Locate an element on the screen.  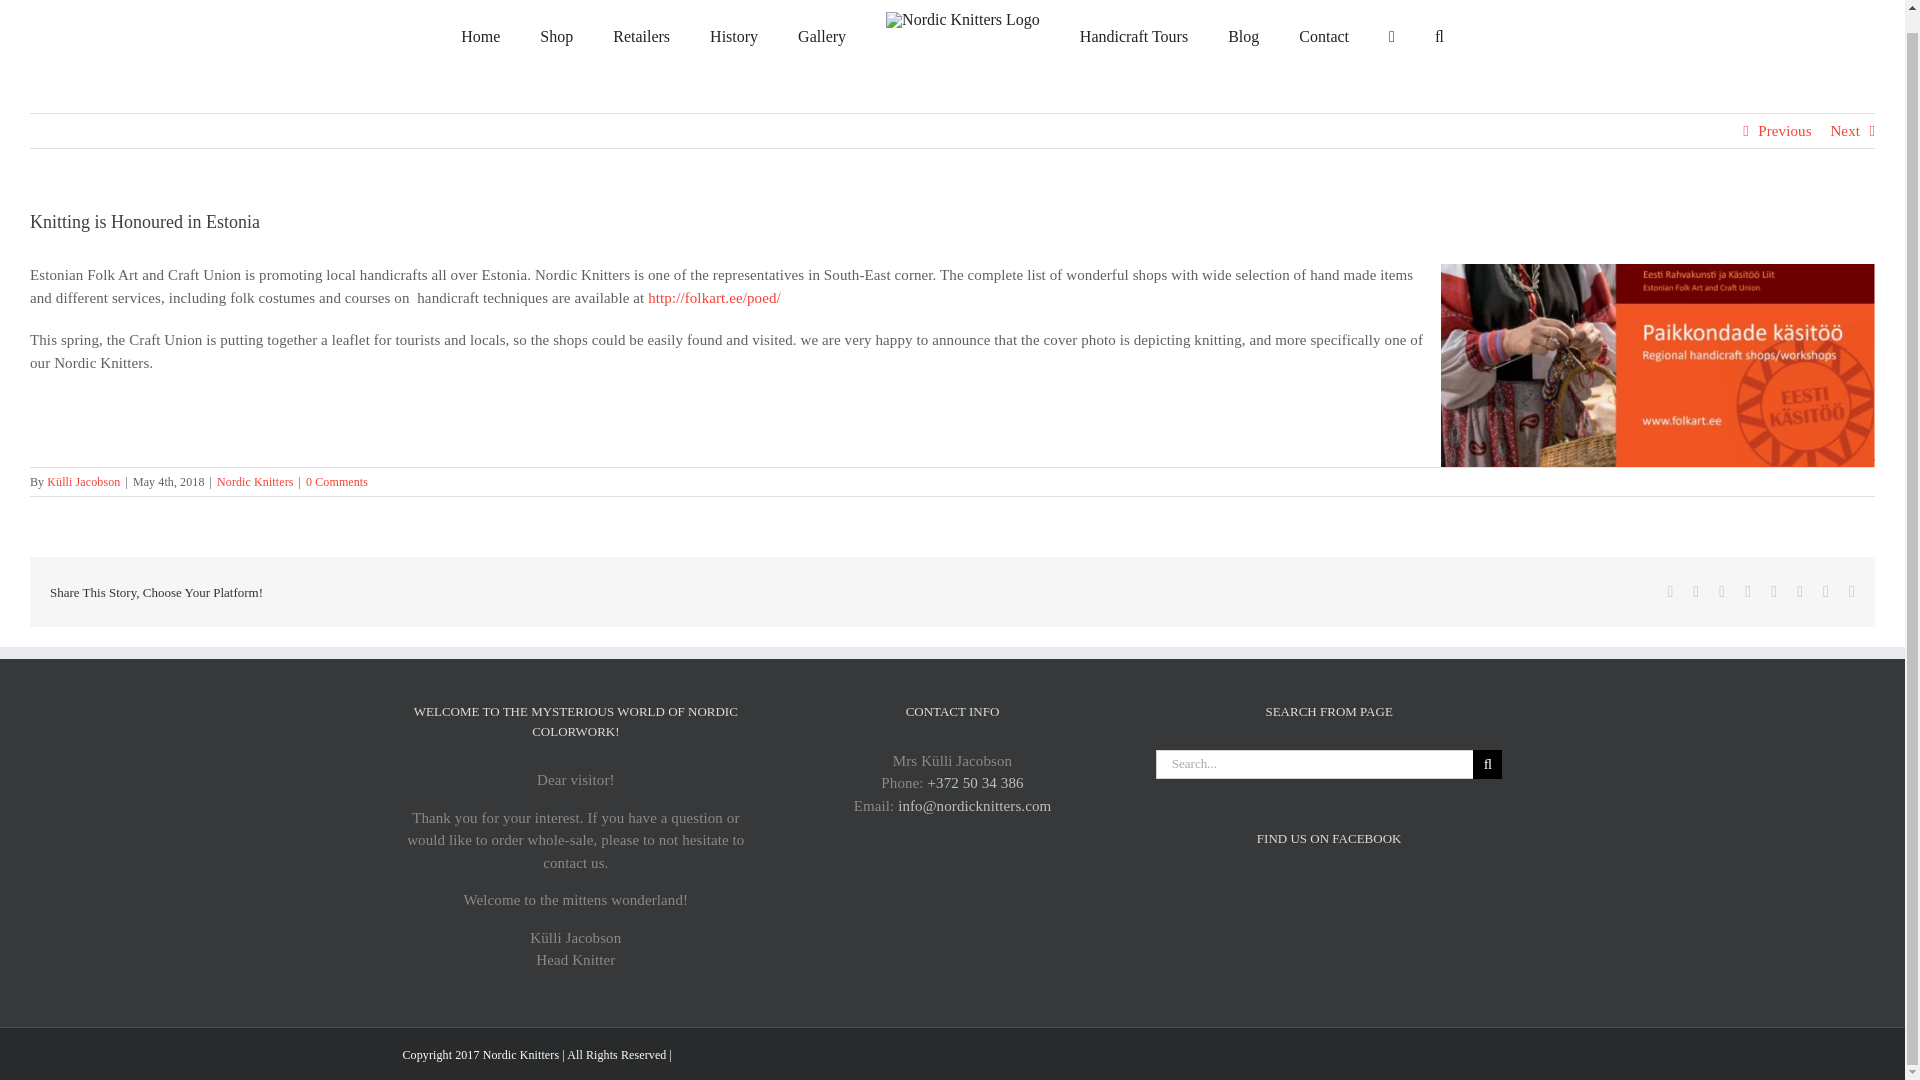
Gallery is located at coordinates (822, 37).